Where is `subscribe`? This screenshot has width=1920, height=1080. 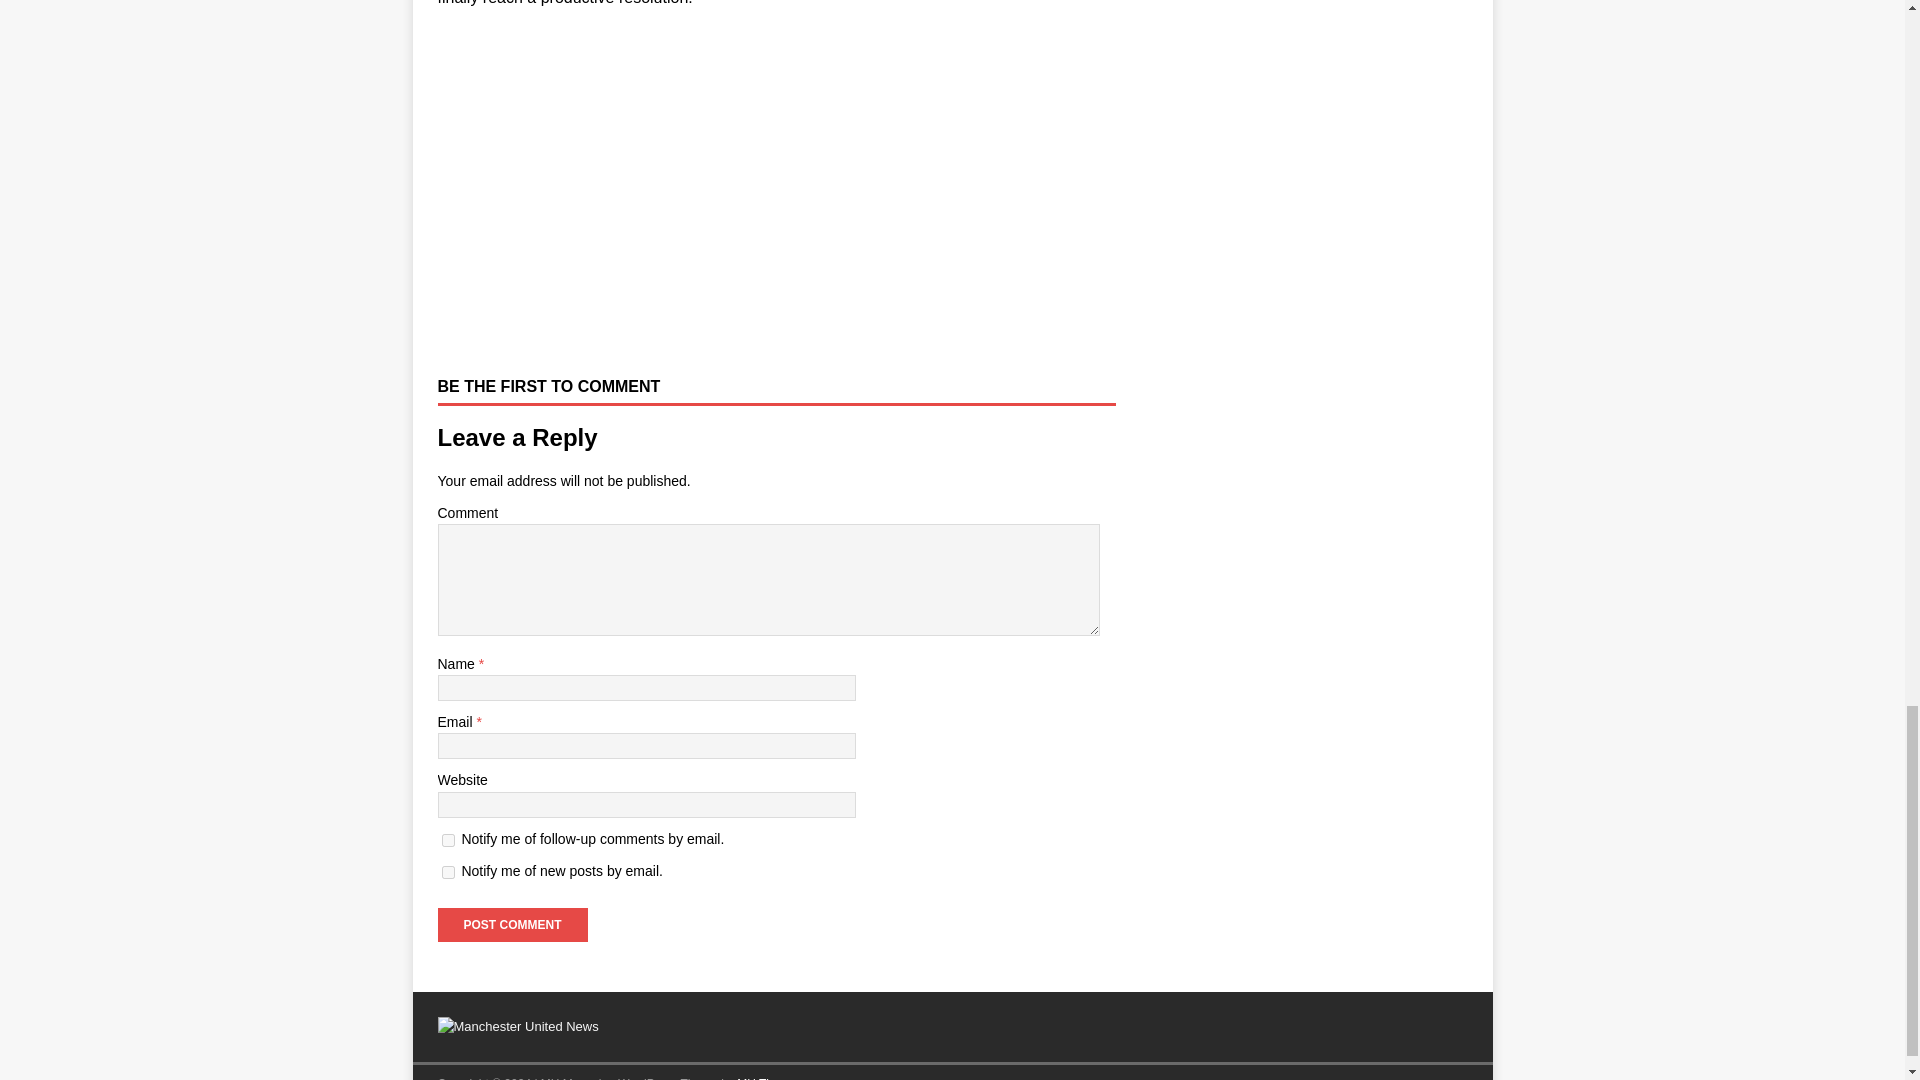 subscribe is located at coordinates (448, 872).